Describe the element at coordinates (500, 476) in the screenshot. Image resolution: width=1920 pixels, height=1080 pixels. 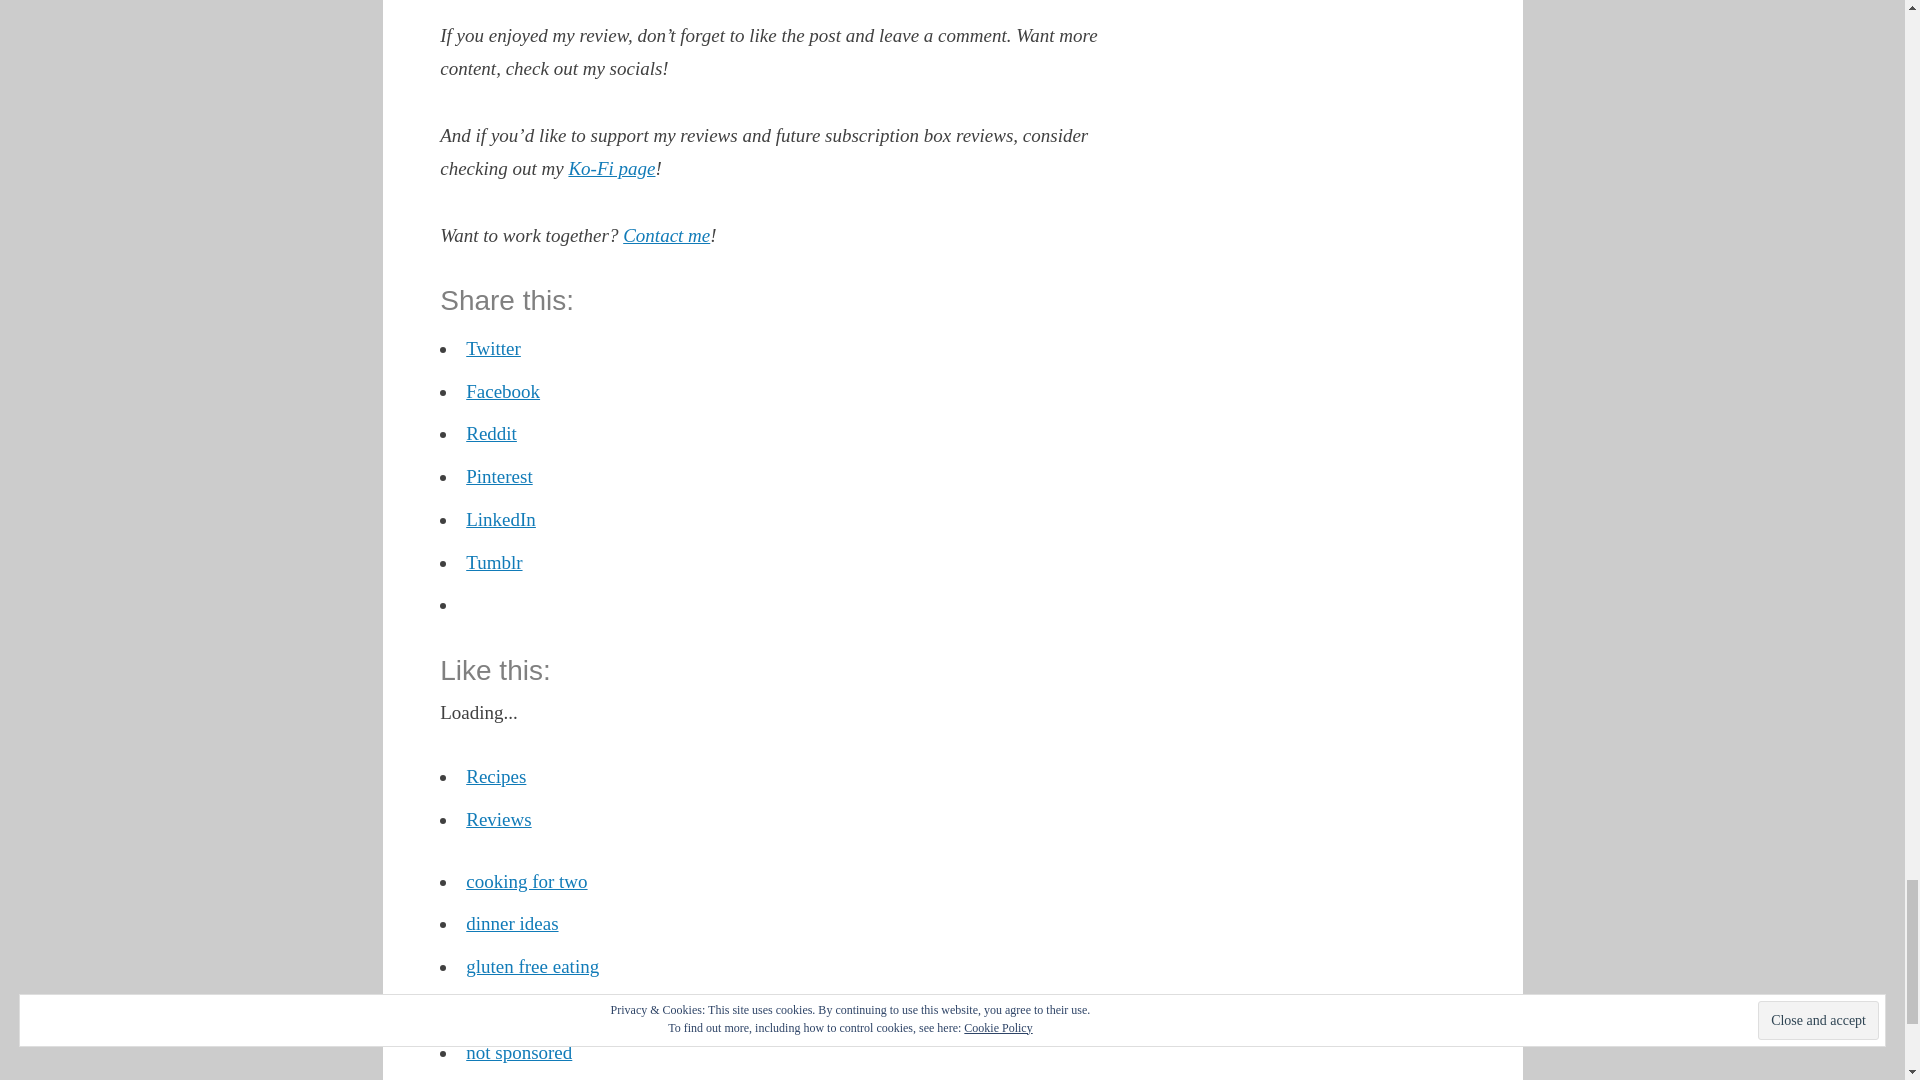
I see `Click to share on Pinterest` at that location.